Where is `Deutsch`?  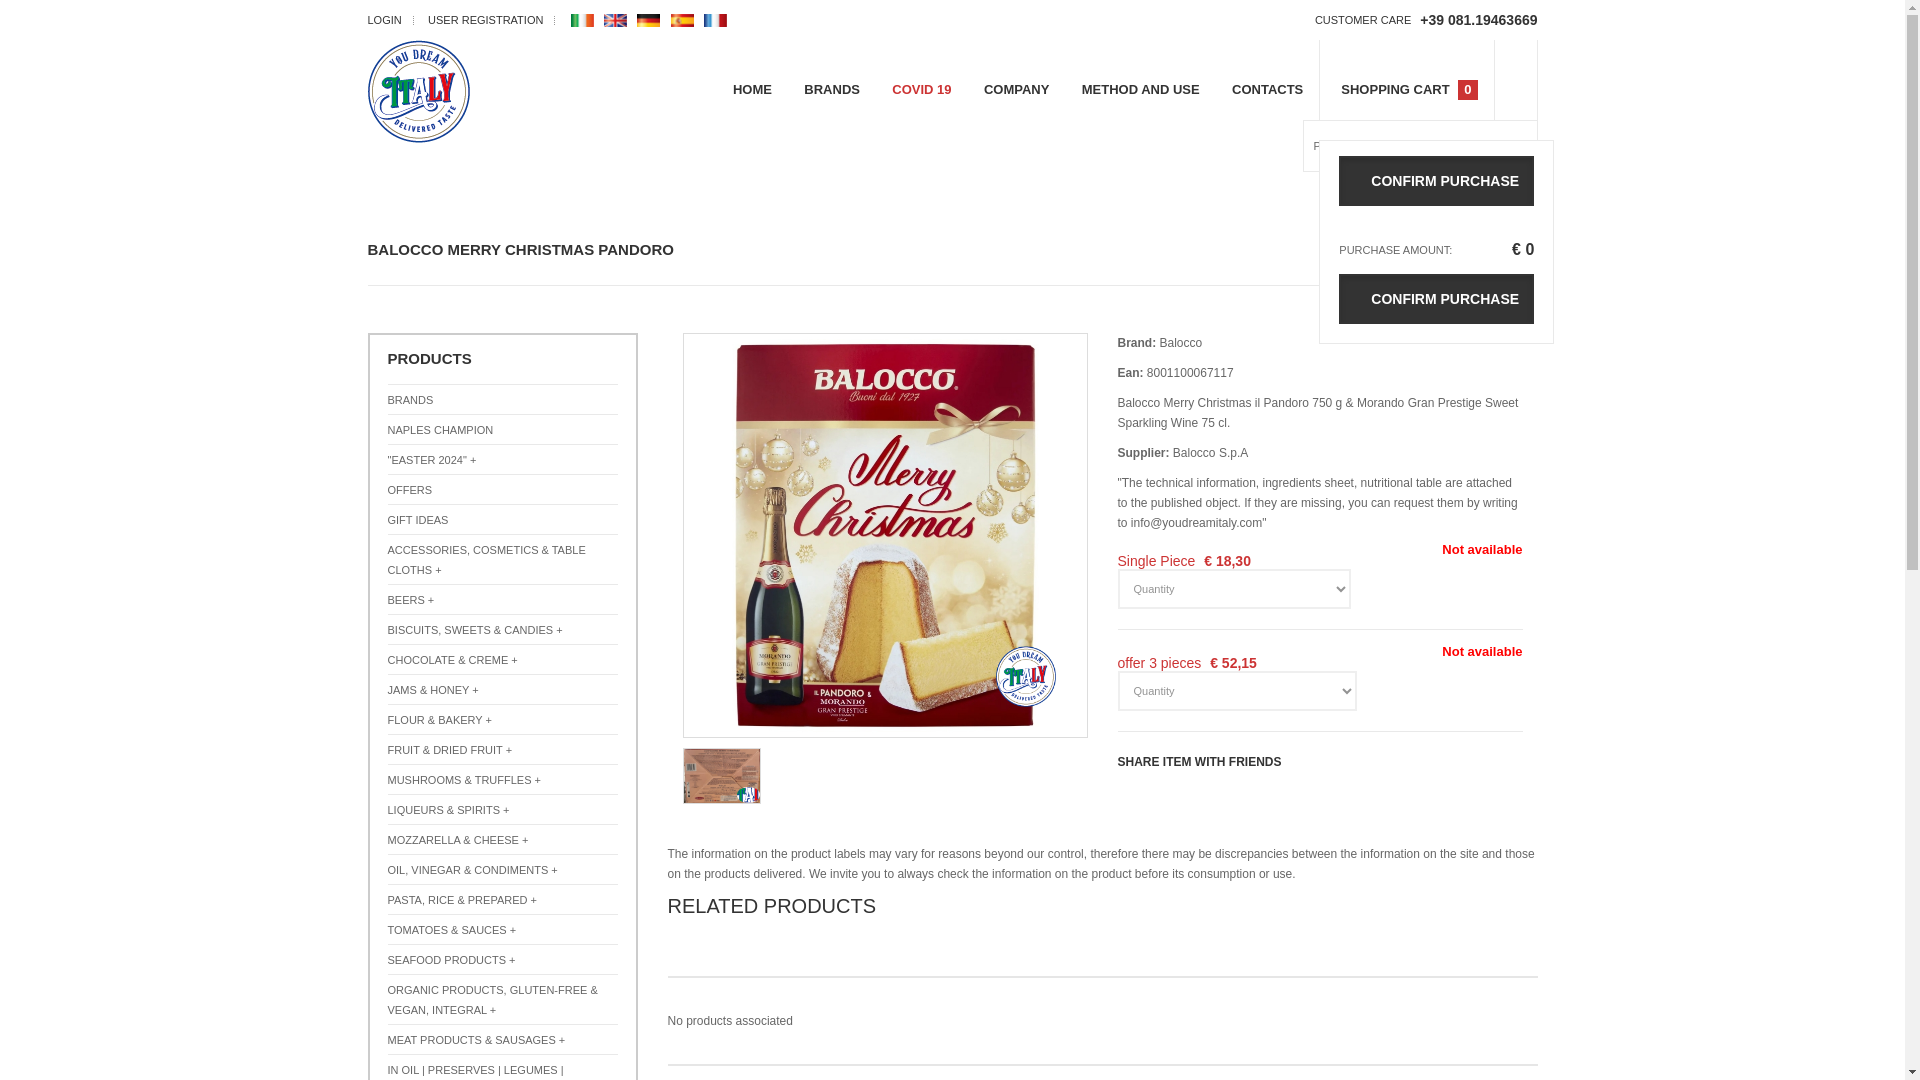 Deutsch is located at coordinates (650, 20).